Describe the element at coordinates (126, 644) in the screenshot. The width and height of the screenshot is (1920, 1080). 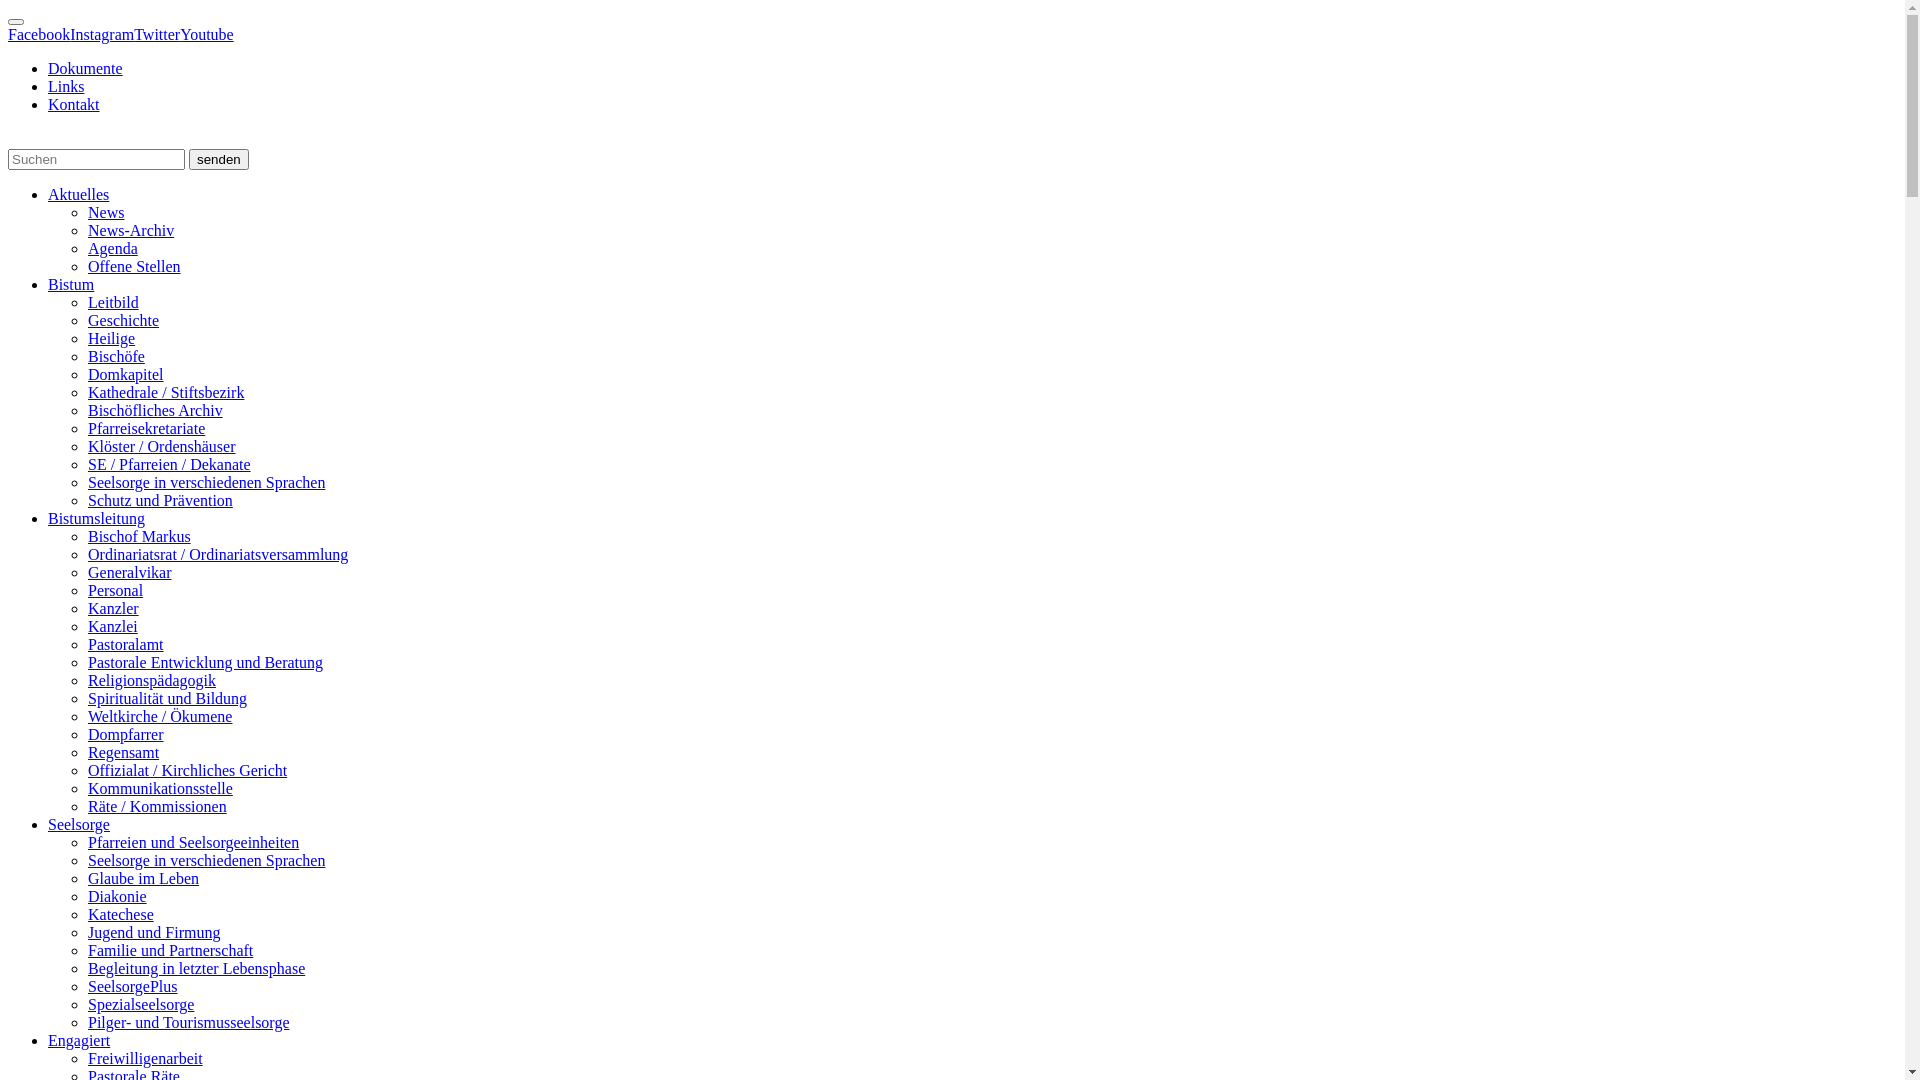
I see `Pastoralamt` at that location.